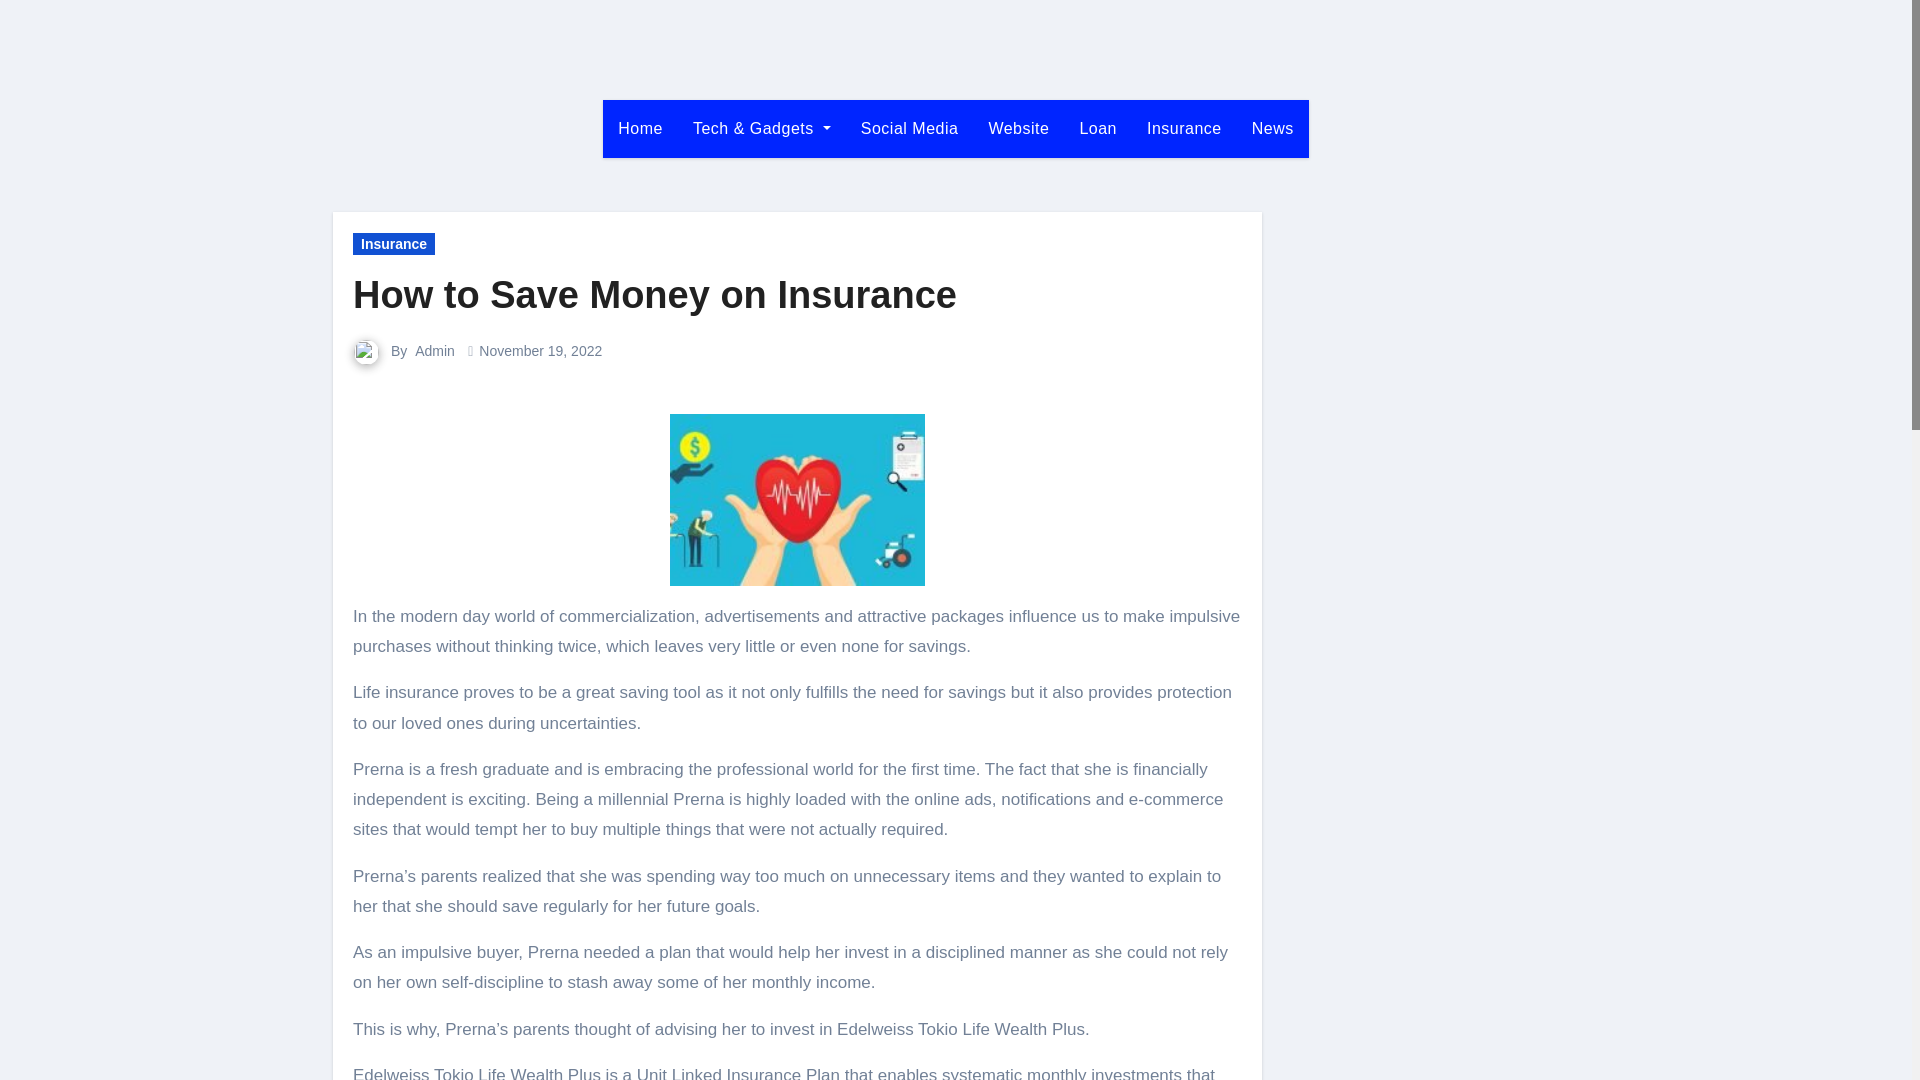 This screenshot has width=1920, height=1080. Describe the element at coordinates (434, 350) in the screenshot. I see `Admin` at that location.